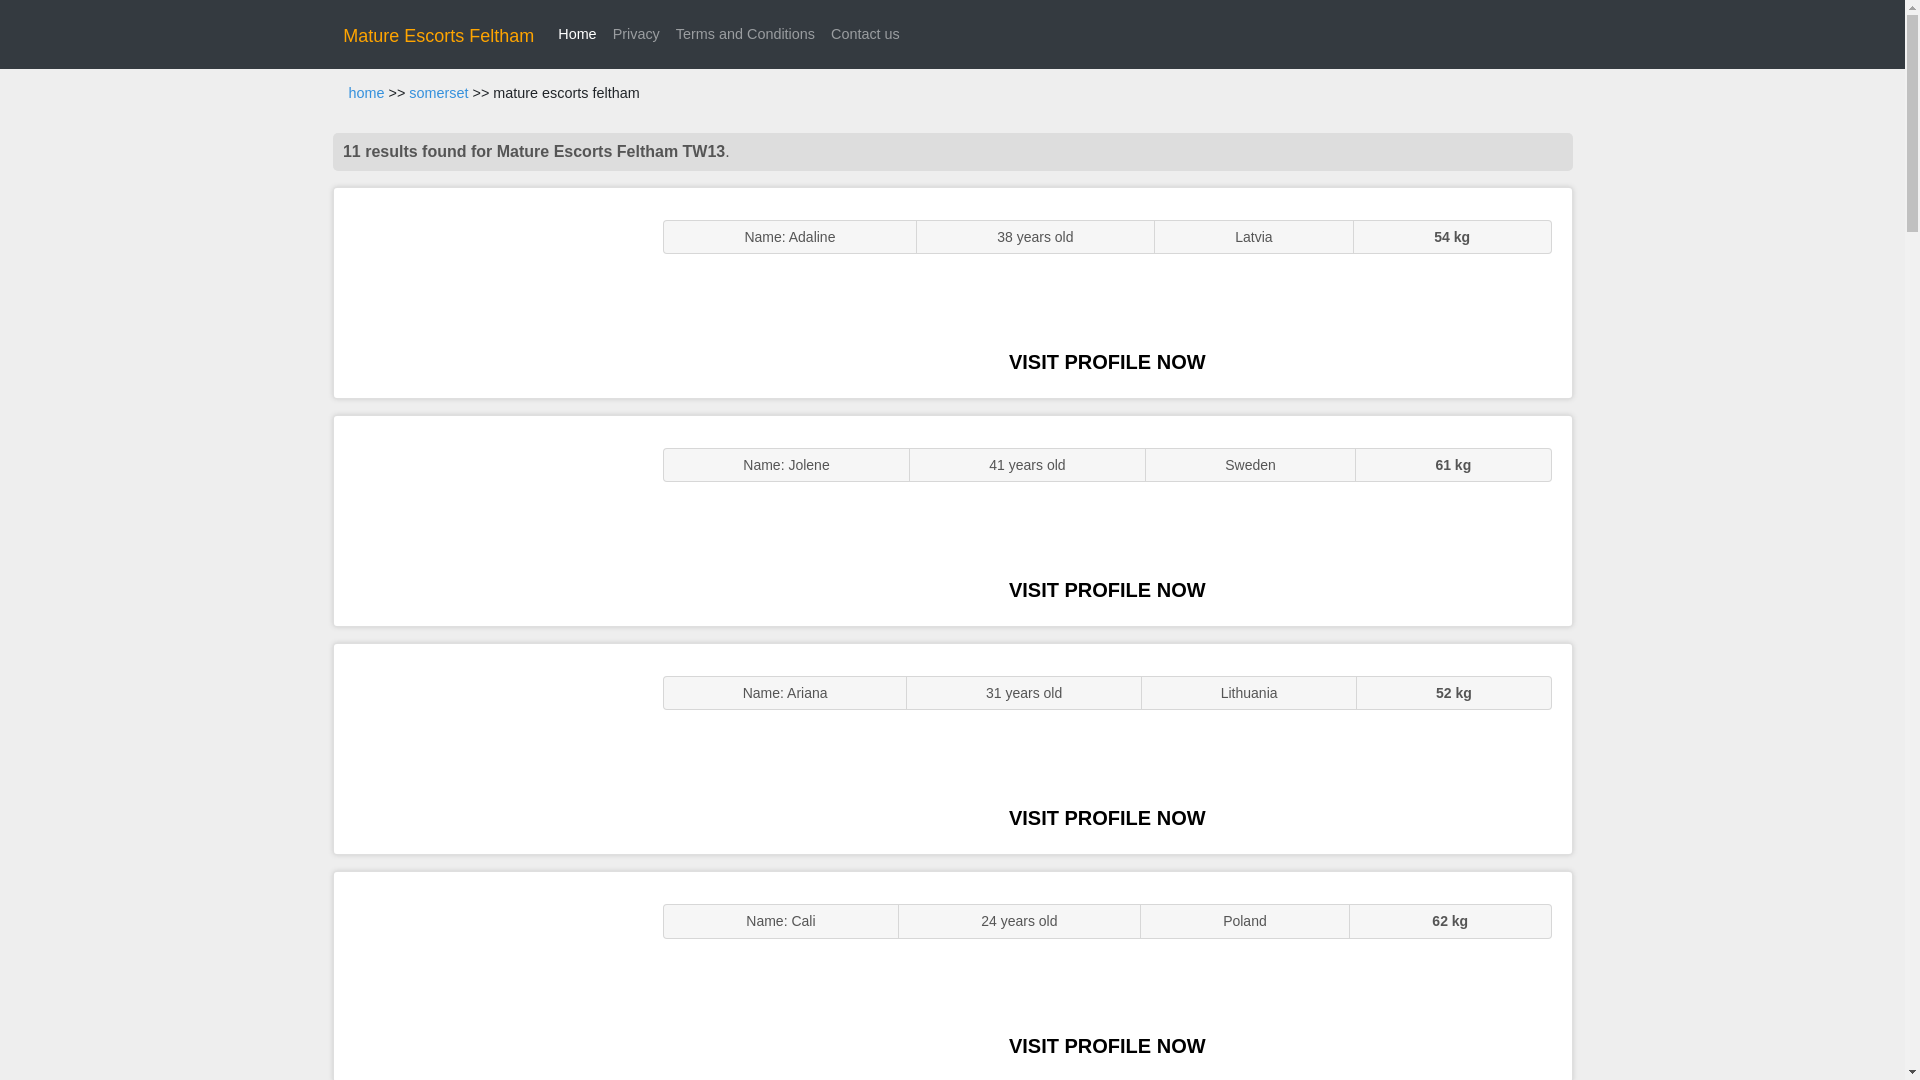 The width and height of the screenshot is (1920, 1080). What do you see at coordinates (488, 748) in the screenshot?
I see `Sexy` at bounding box center [488, 748].